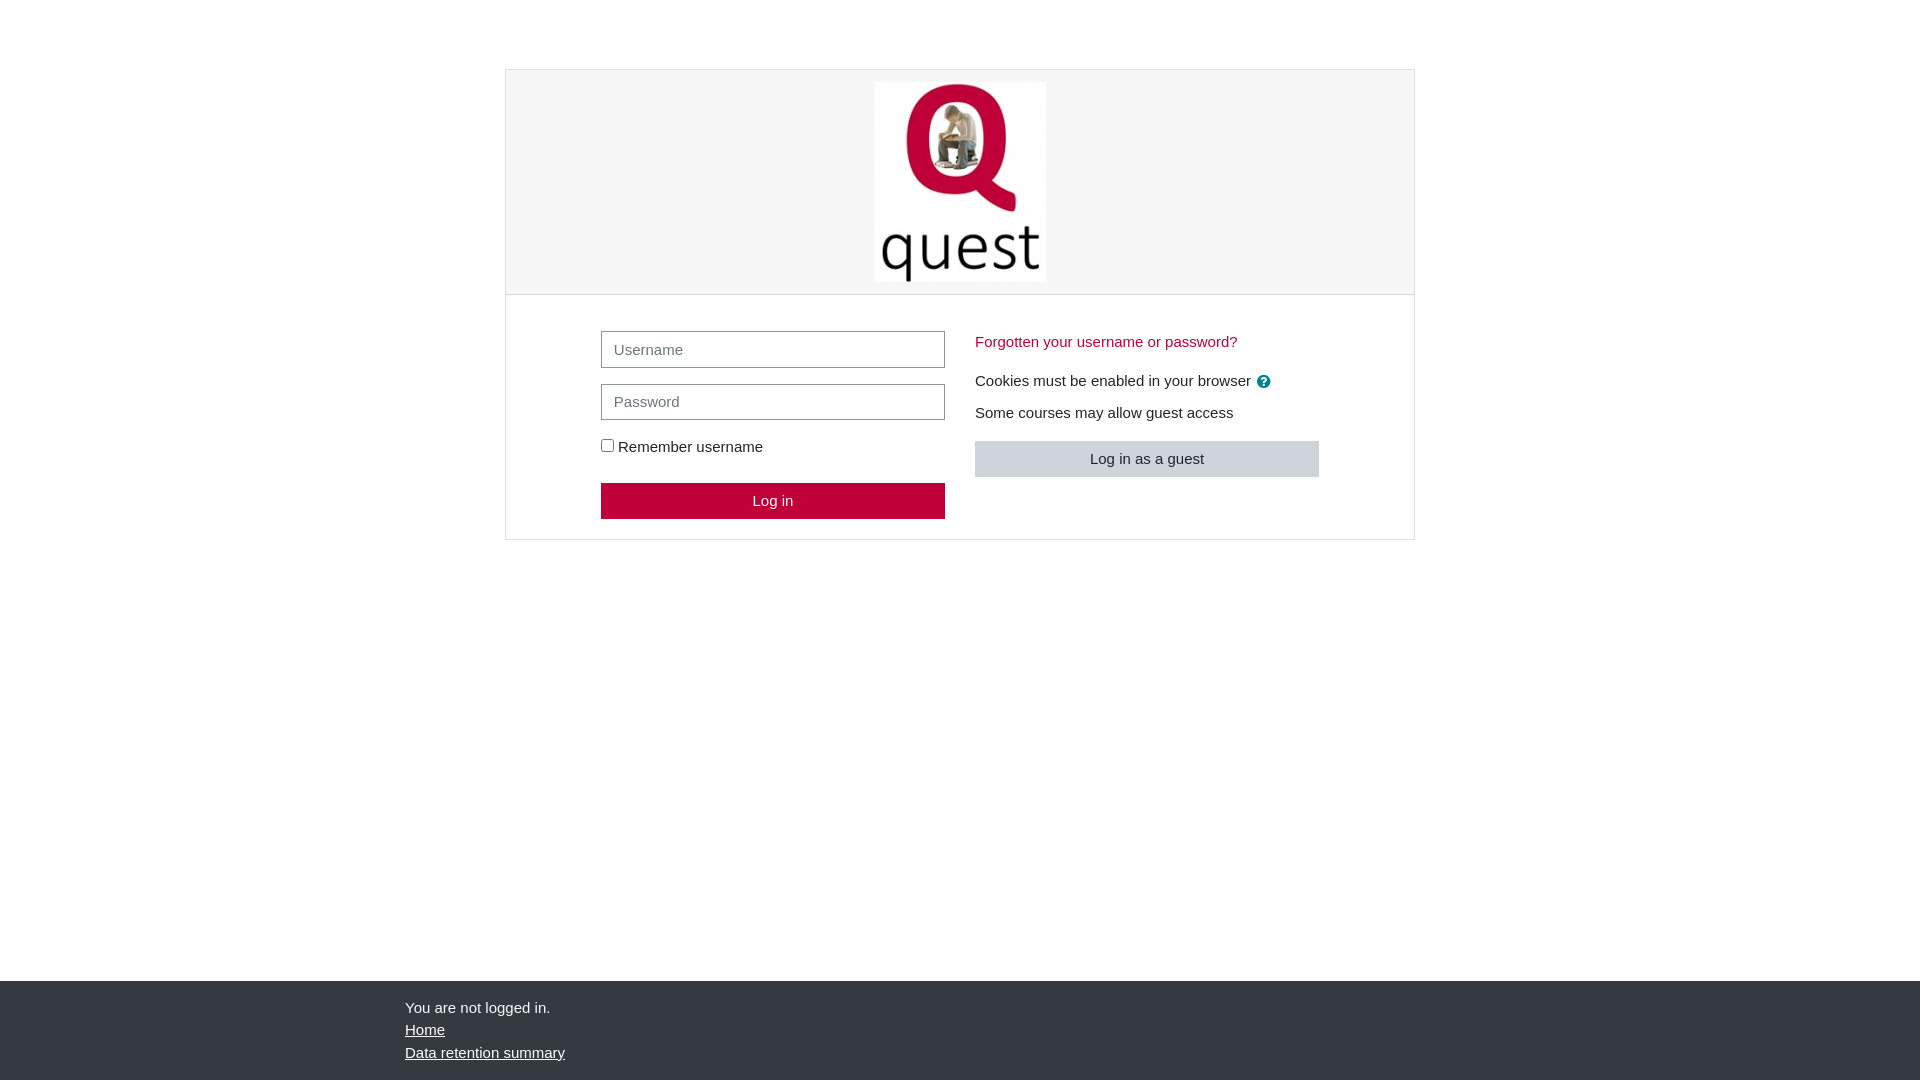 The height and width of the screenshot is (1080, 1920). What do you see at coordinates (1264, 380) in the screenshot?
I see `Help with Cookies must be enabled in your browser` at bounding box center [1264, 380].